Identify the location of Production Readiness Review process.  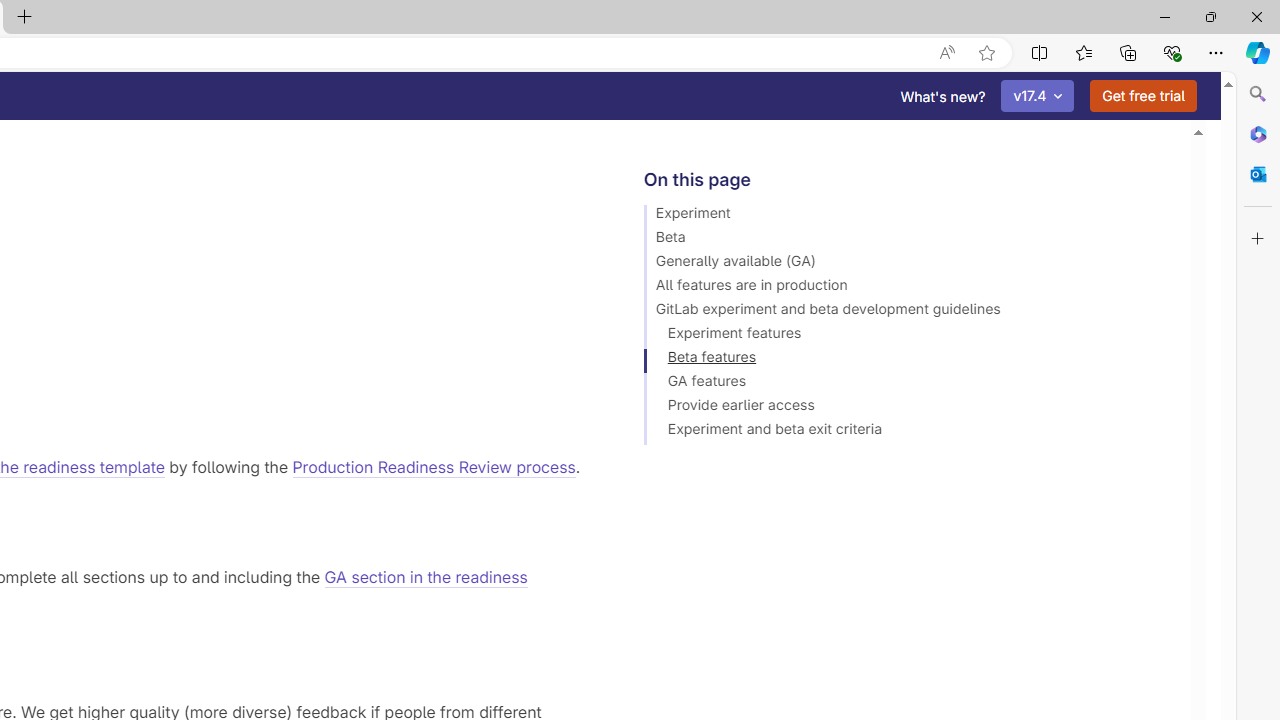
(434, 466).